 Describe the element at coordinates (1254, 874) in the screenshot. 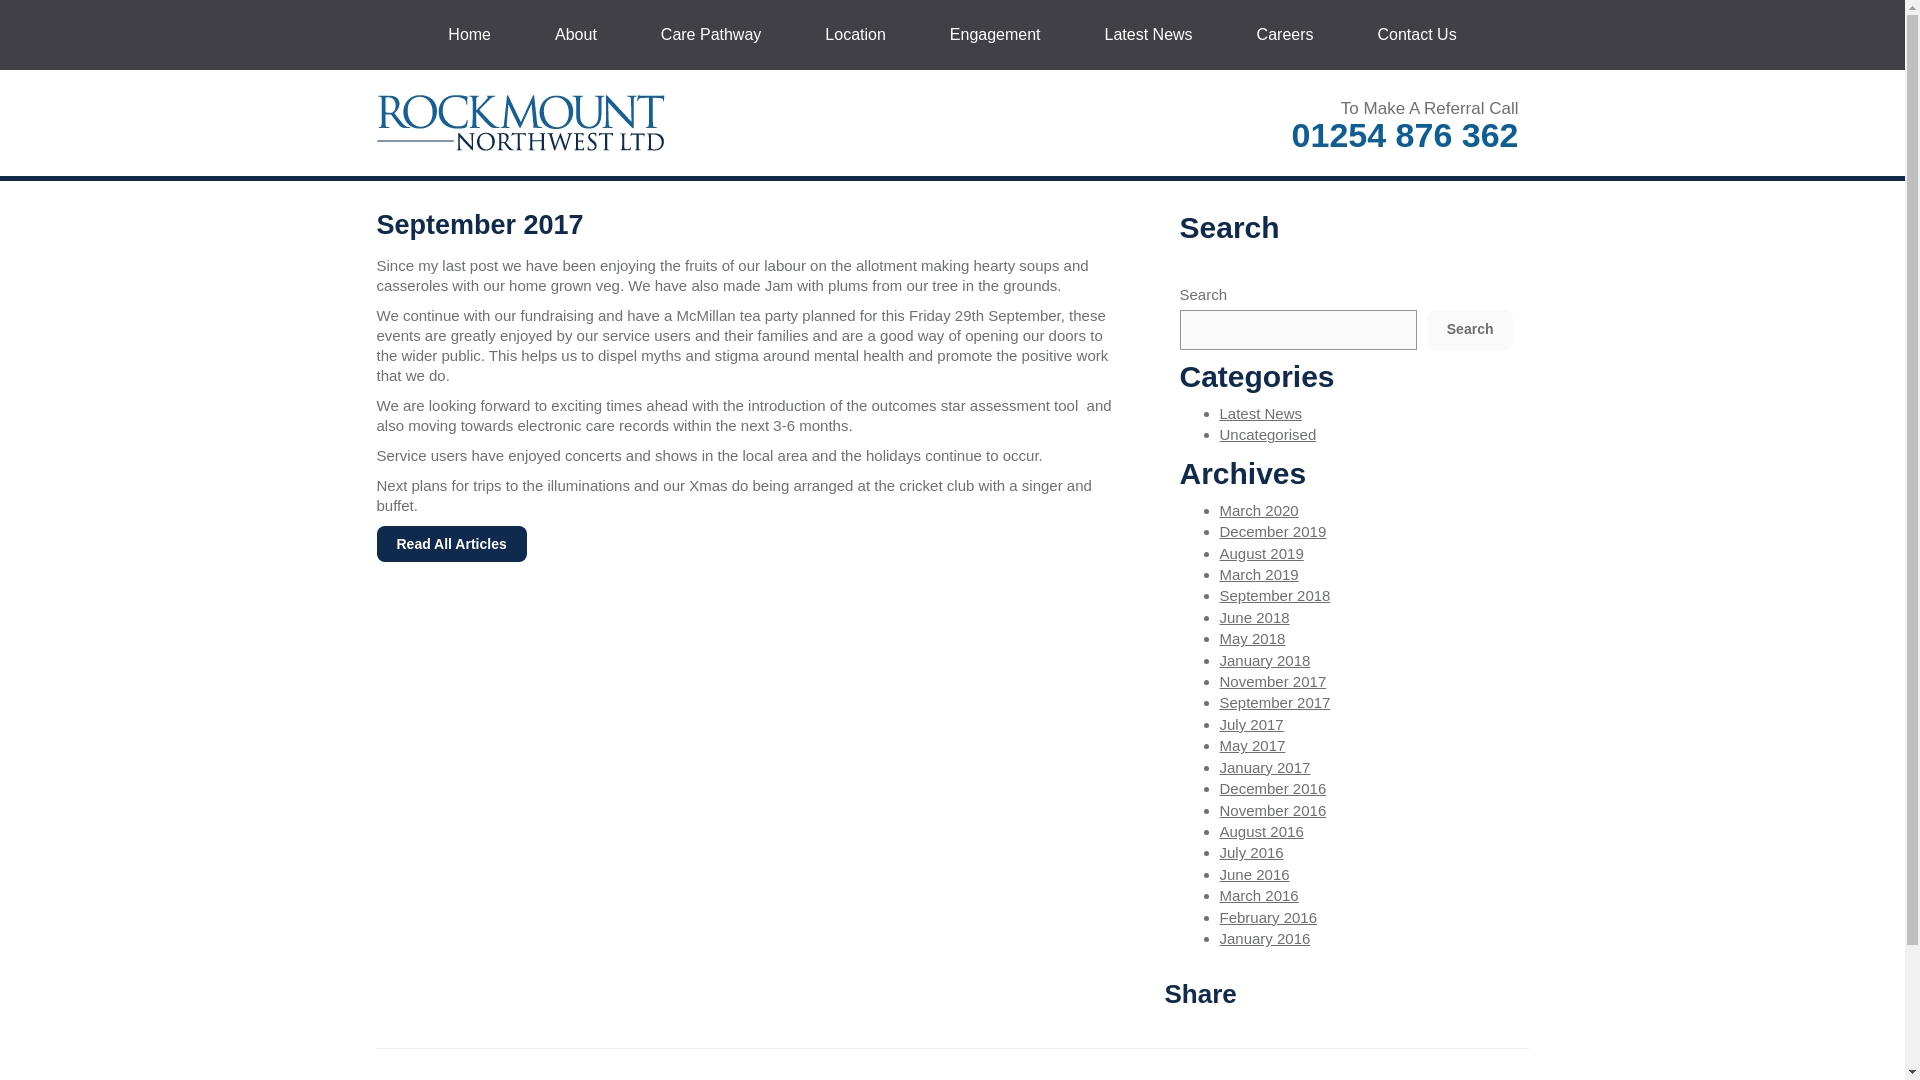

I see `June 2016` at that location.